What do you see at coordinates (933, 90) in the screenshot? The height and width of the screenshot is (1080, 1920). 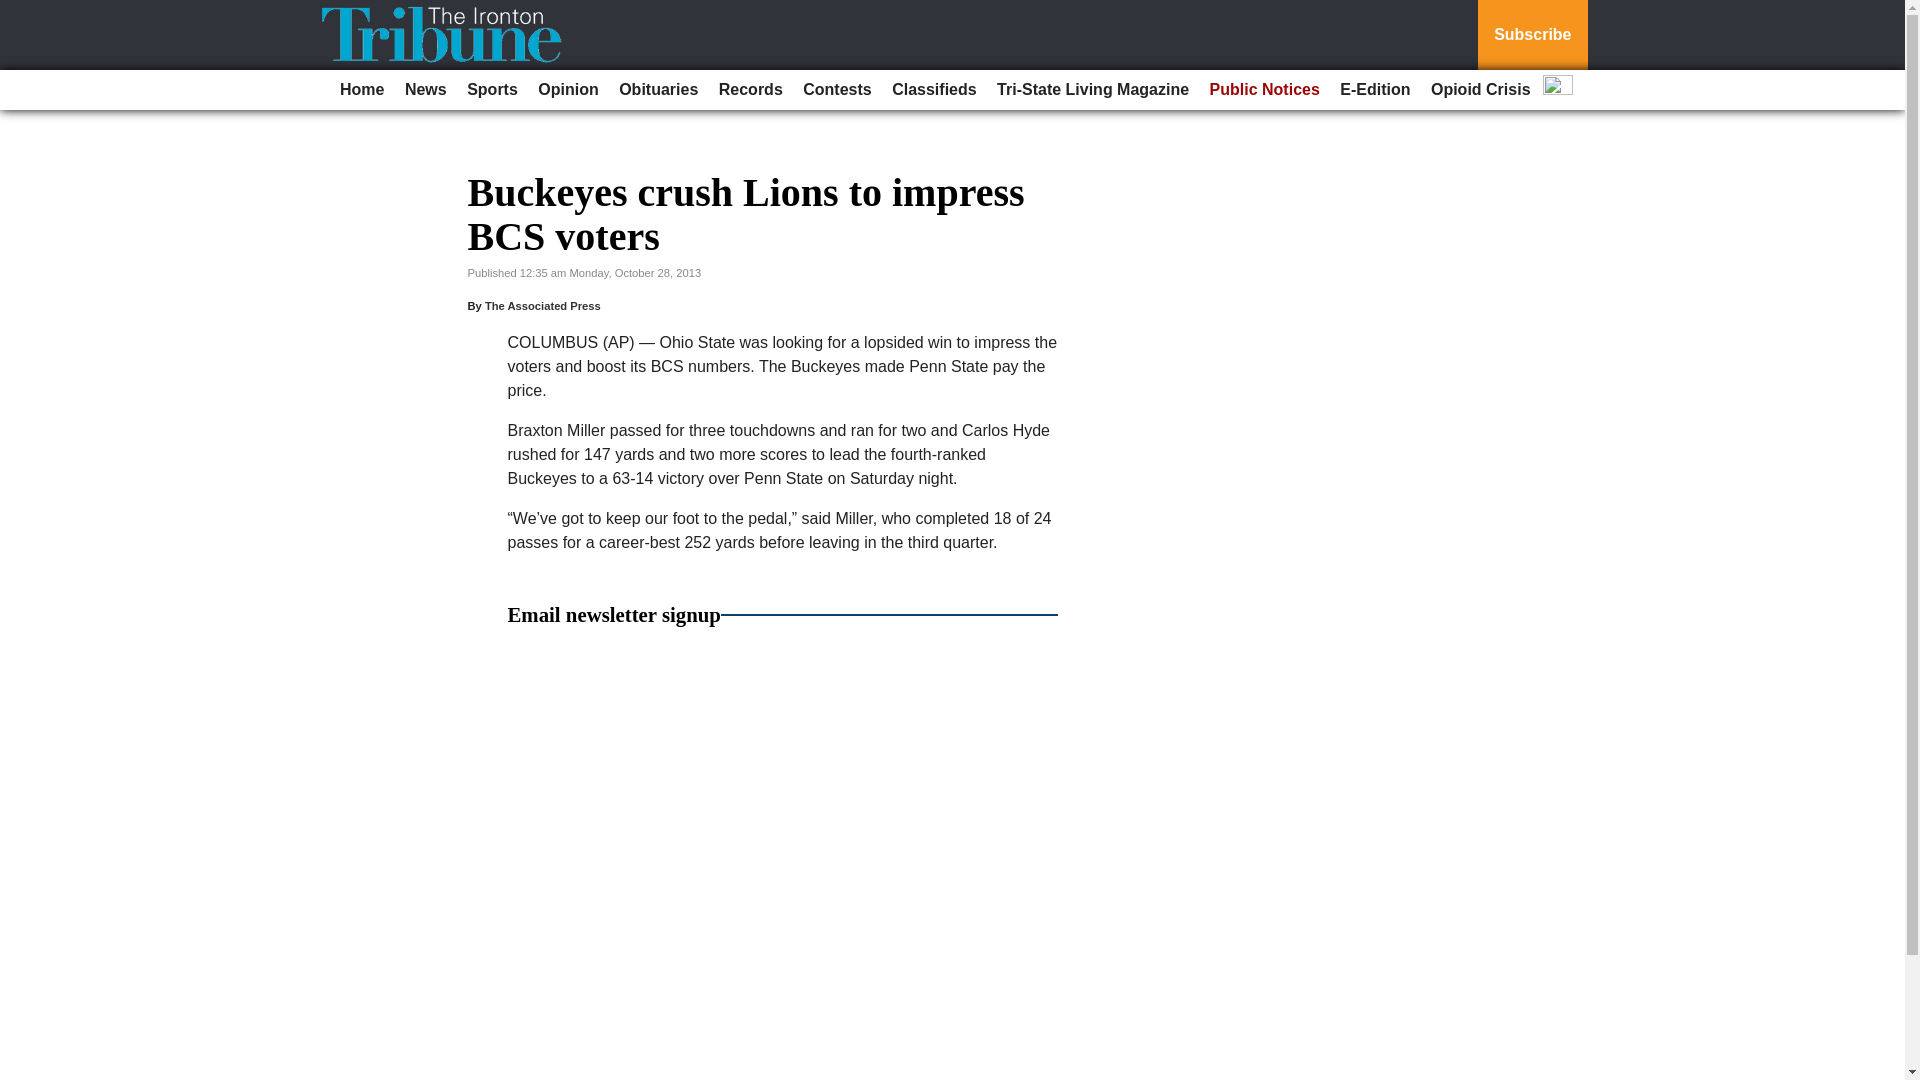 I see `Classifieds` at bounding box center [933, 90].